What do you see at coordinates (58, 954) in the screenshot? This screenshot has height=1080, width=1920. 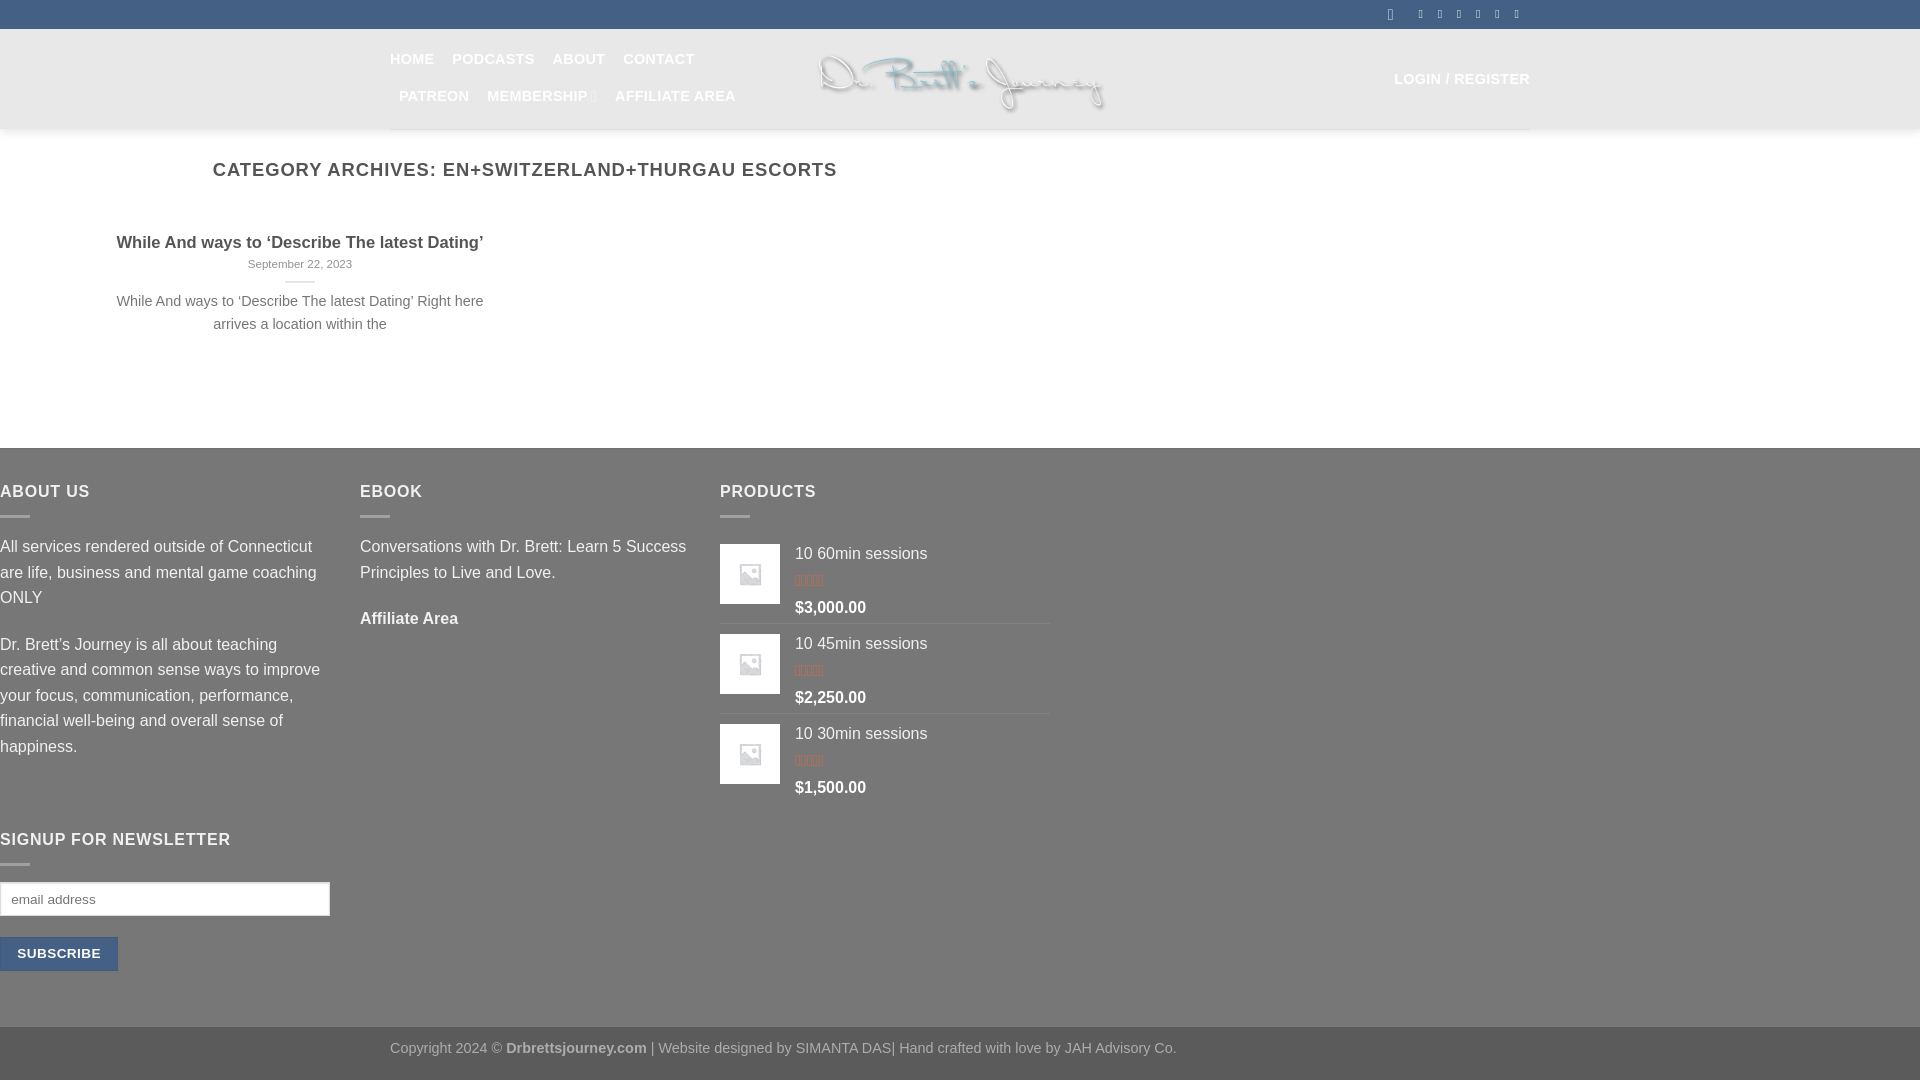 I see `Subscribe` at bounding box center [58, 954].